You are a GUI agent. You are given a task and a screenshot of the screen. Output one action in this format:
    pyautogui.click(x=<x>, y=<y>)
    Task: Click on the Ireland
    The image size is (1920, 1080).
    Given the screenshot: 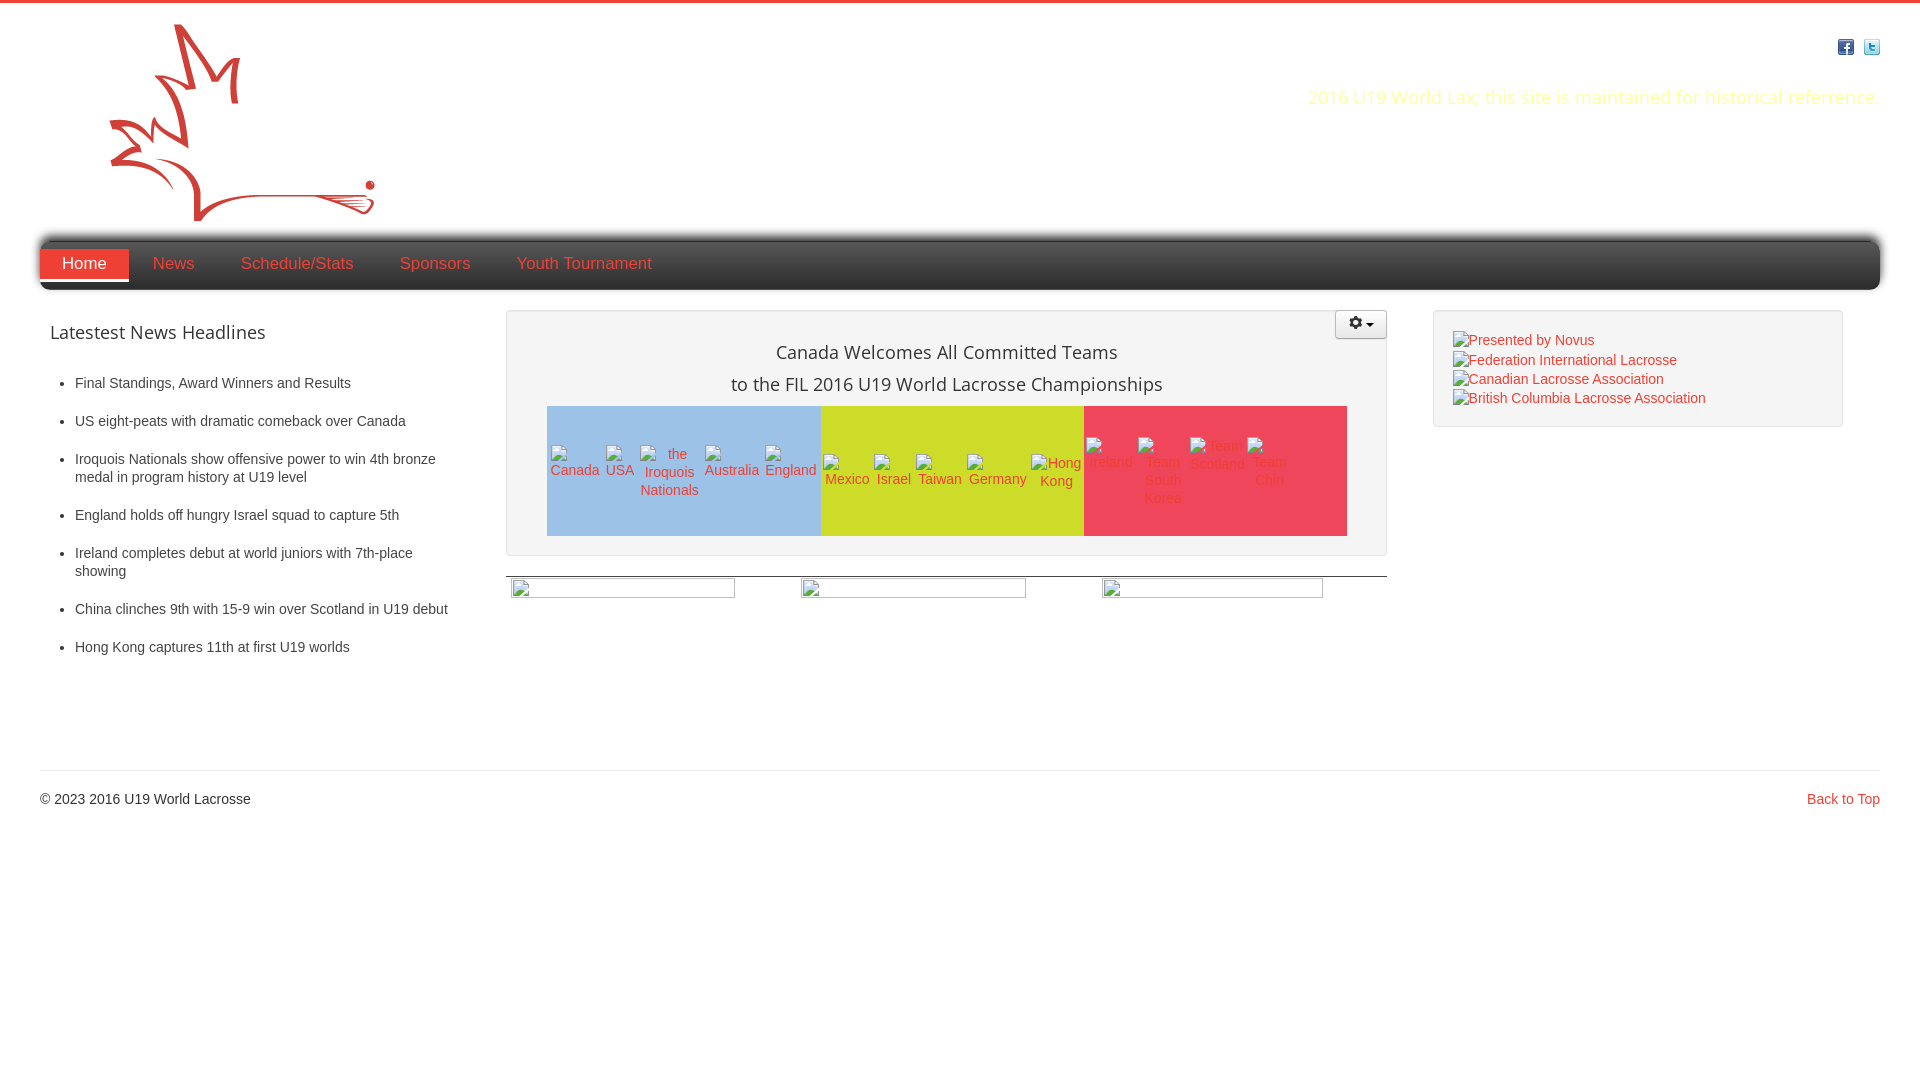 What is the action you would take?
    pyautogui.click(x=1111, y=453)
    